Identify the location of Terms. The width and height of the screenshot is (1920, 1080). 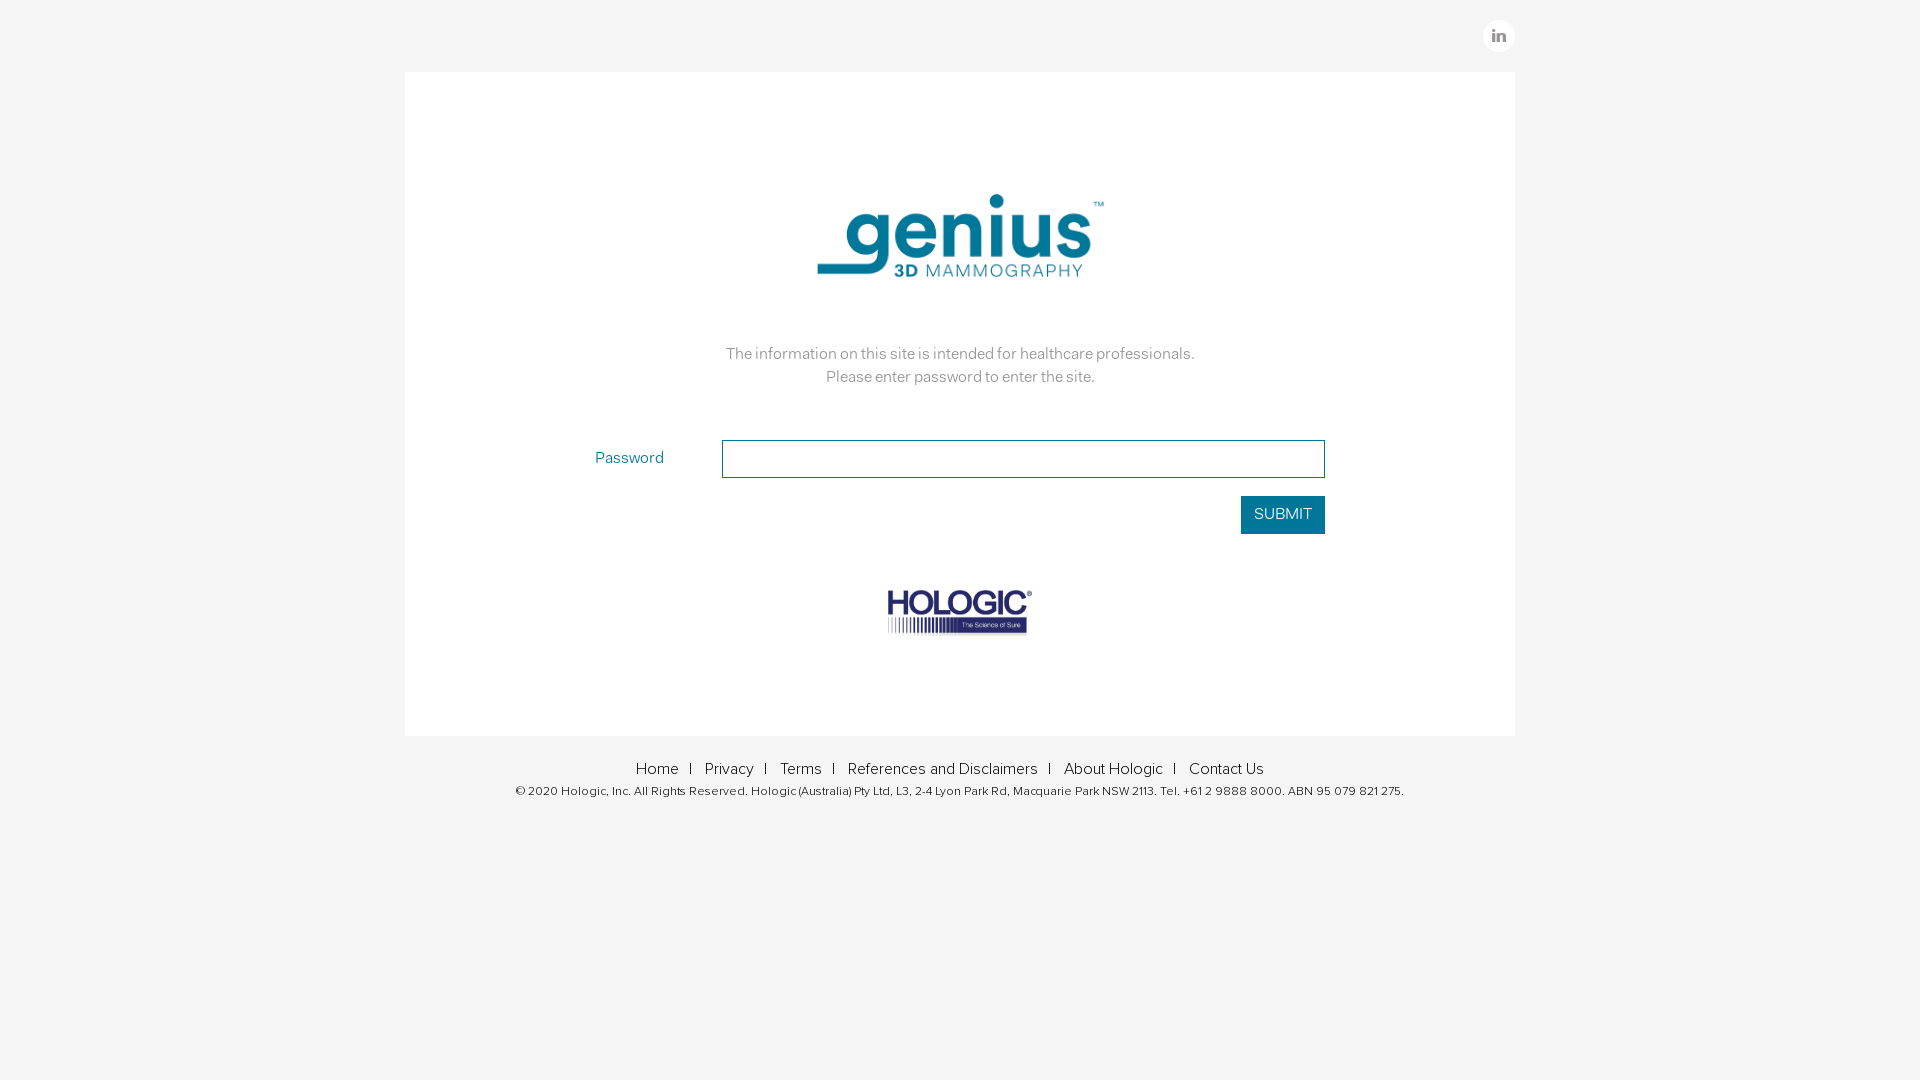
(812, 769).